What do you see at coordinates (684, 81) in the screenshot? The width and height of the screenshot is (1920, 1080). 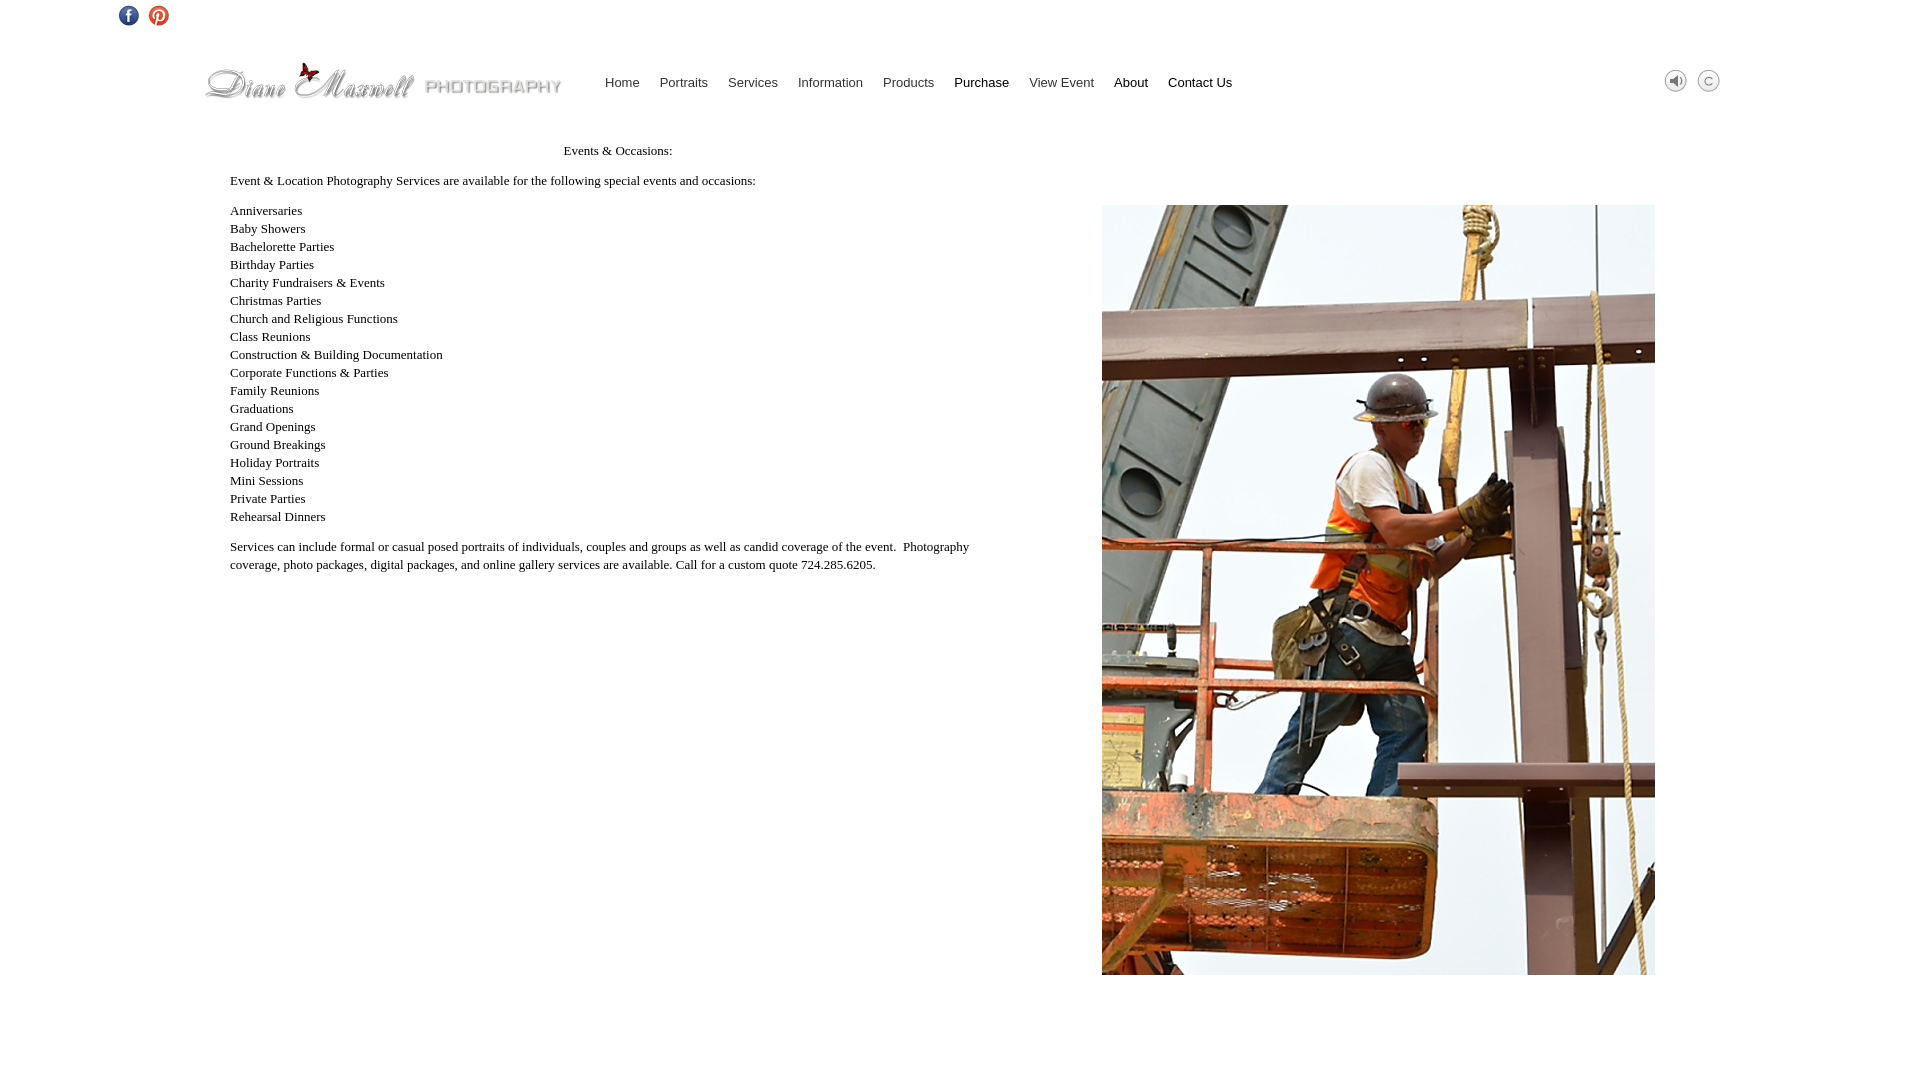 I see `Portraits` at bounding box center [684, 81].